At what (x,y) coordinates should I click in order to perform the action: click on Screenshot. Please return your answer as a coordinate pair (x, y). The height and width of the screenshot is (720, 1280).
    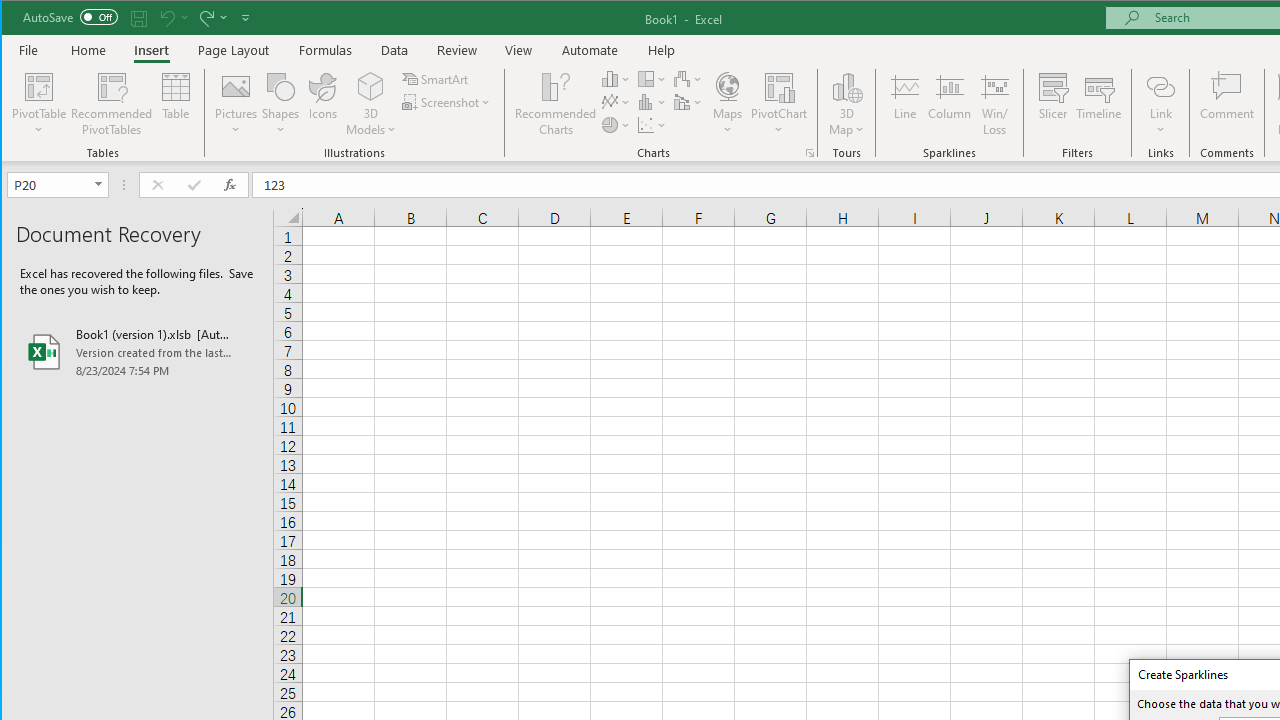
    Looking at the image, I should click on (448, 102).